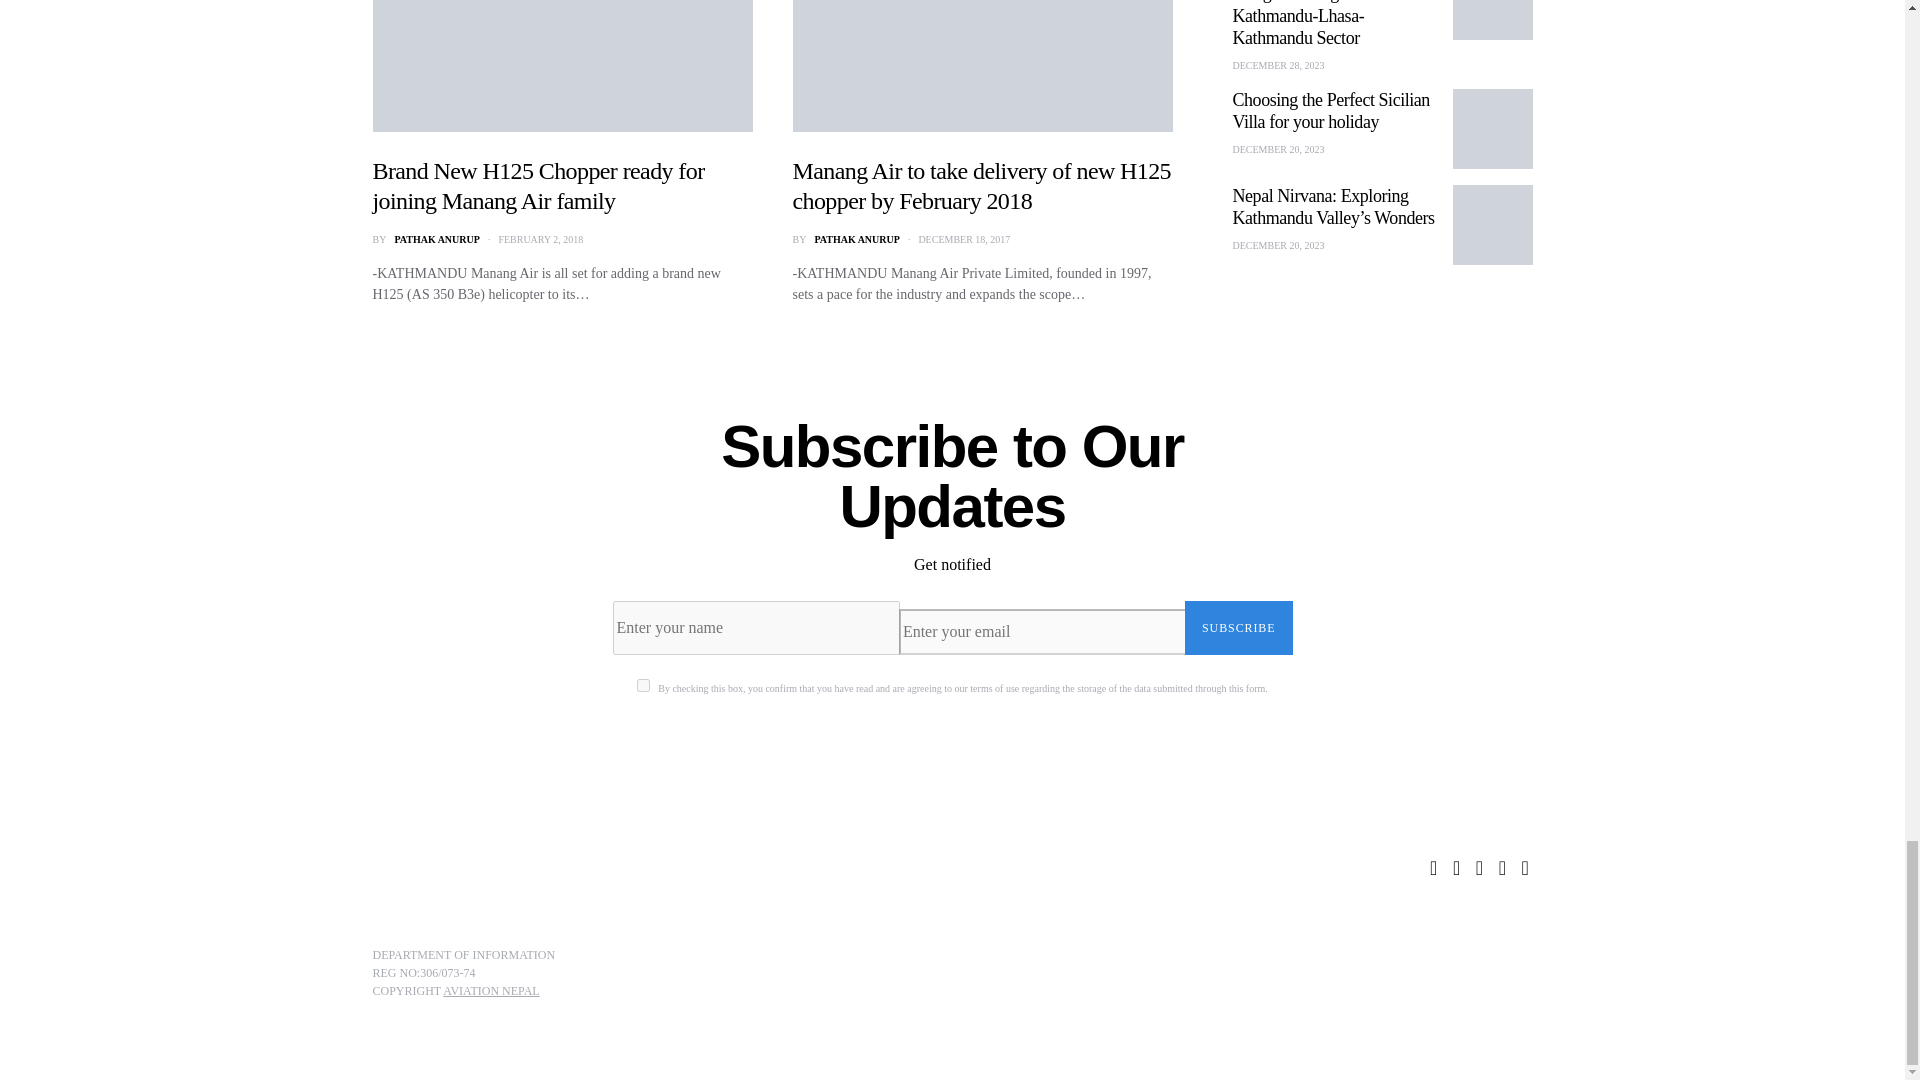 This screenshot has width=1920, height=1080. Describe the element at coordinates (436, 240) in the screenshot. I see `View all posts by Pathak Anurup` at that location.